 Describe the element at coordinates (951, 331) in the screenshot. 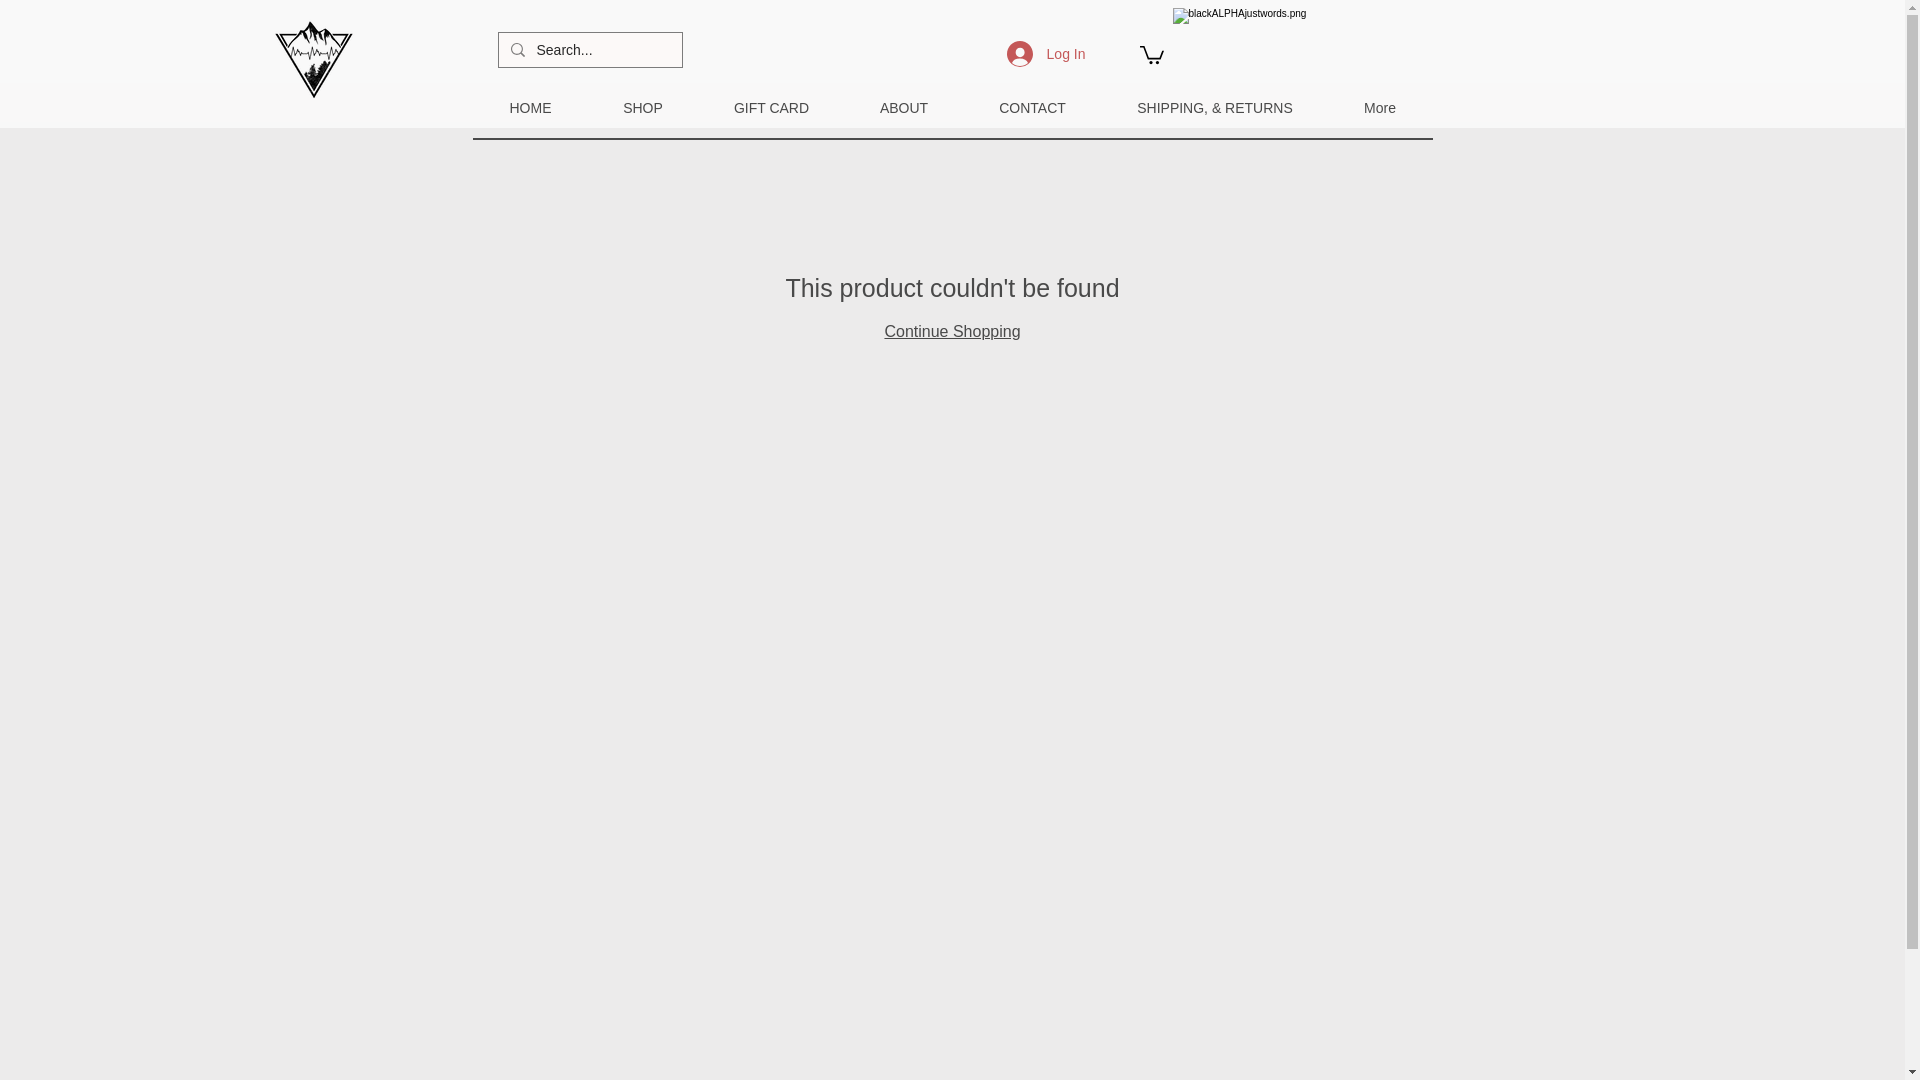

I see `Continue Shopping` at that location.